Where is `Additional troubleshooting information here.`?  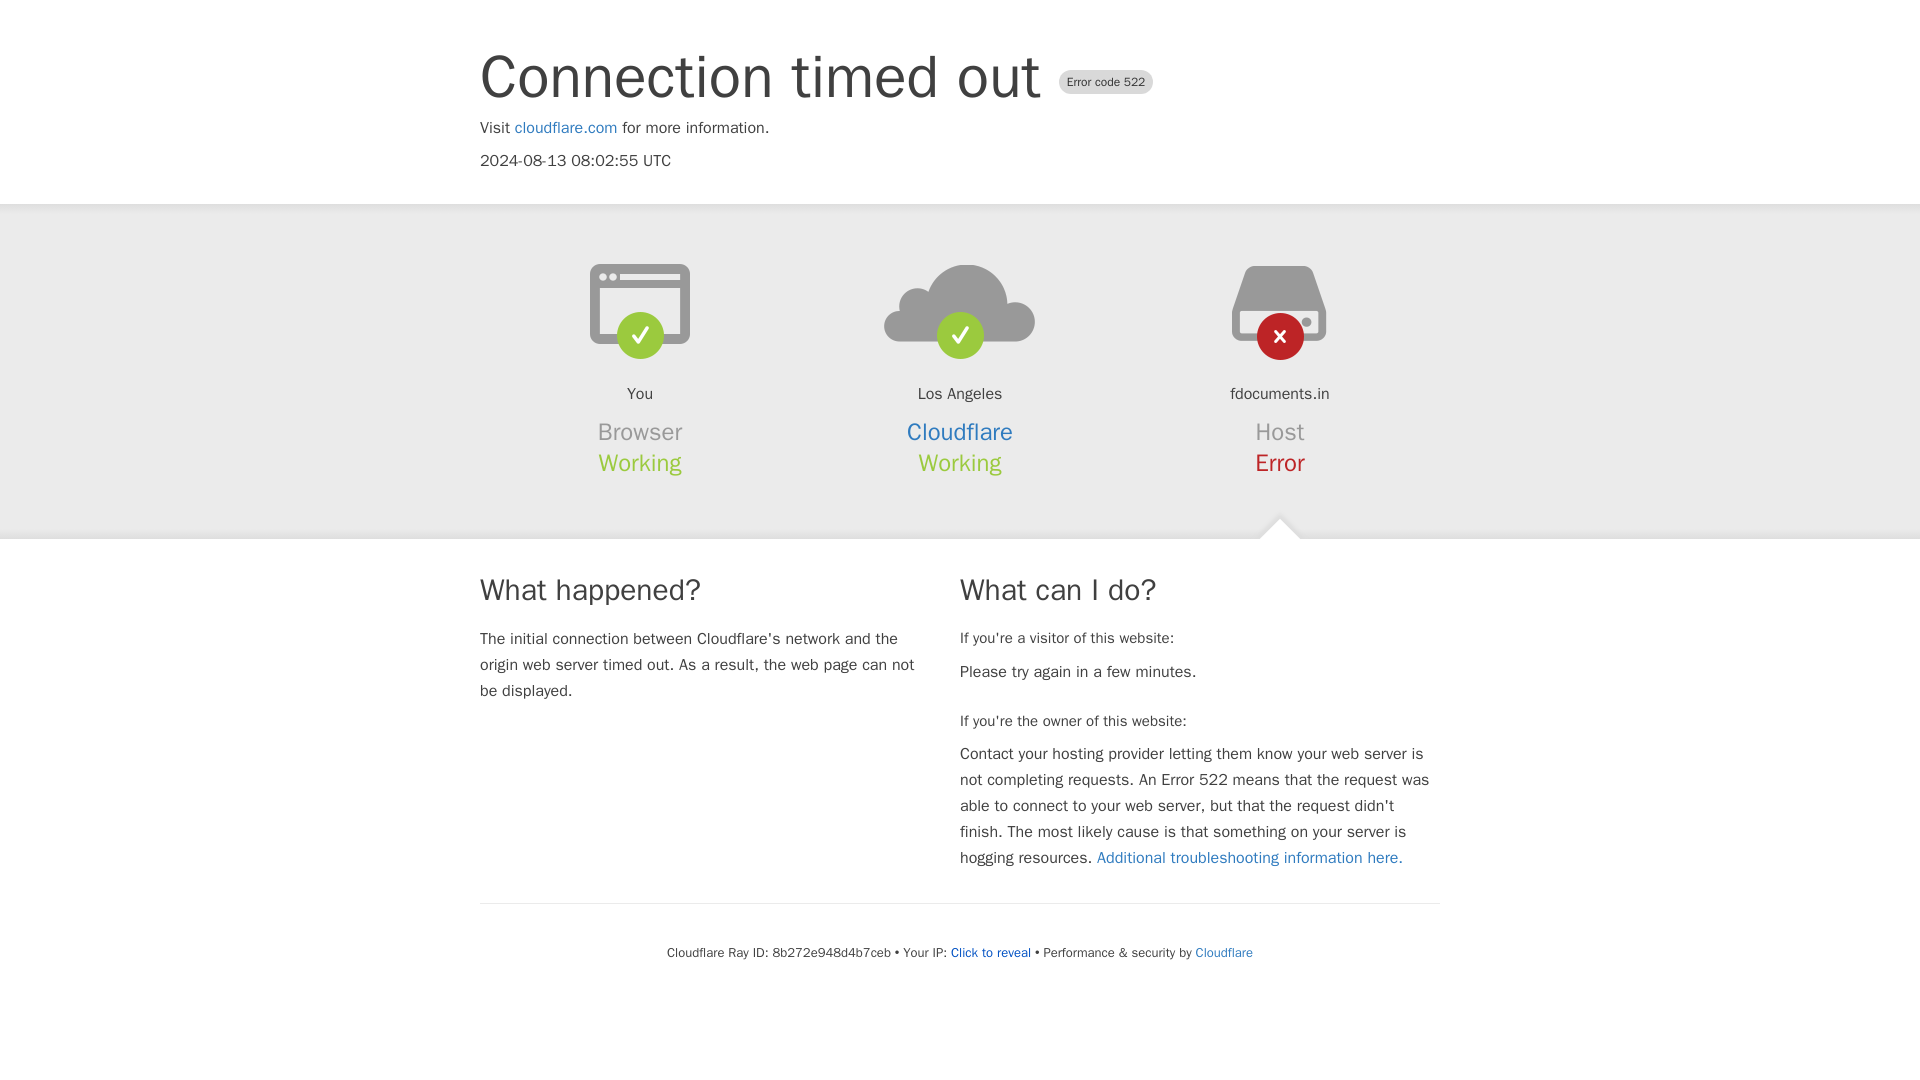 Additional troubleshooting information here. is located at coordinates (1250, 858).